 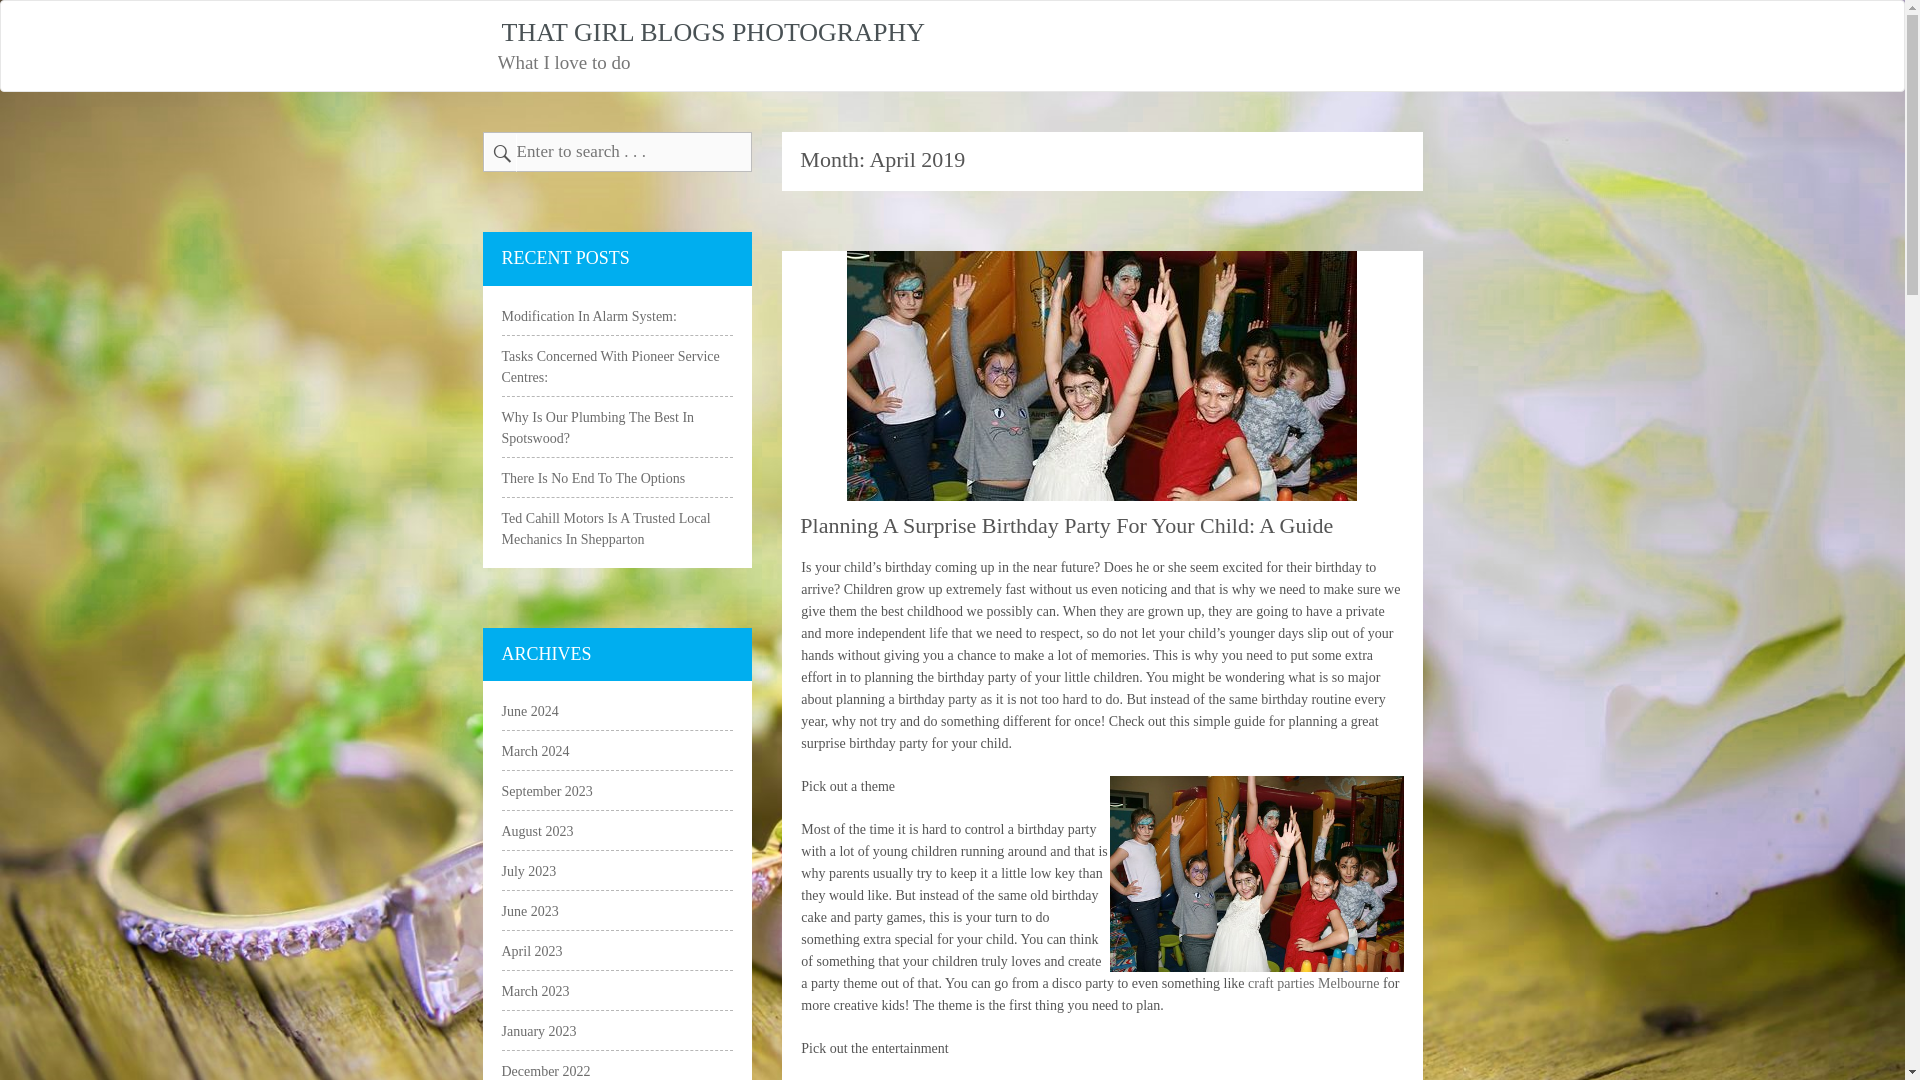 I want to click on Why Is Our Plumbing The Best In Spotswood?, so click(x=598, y=428).